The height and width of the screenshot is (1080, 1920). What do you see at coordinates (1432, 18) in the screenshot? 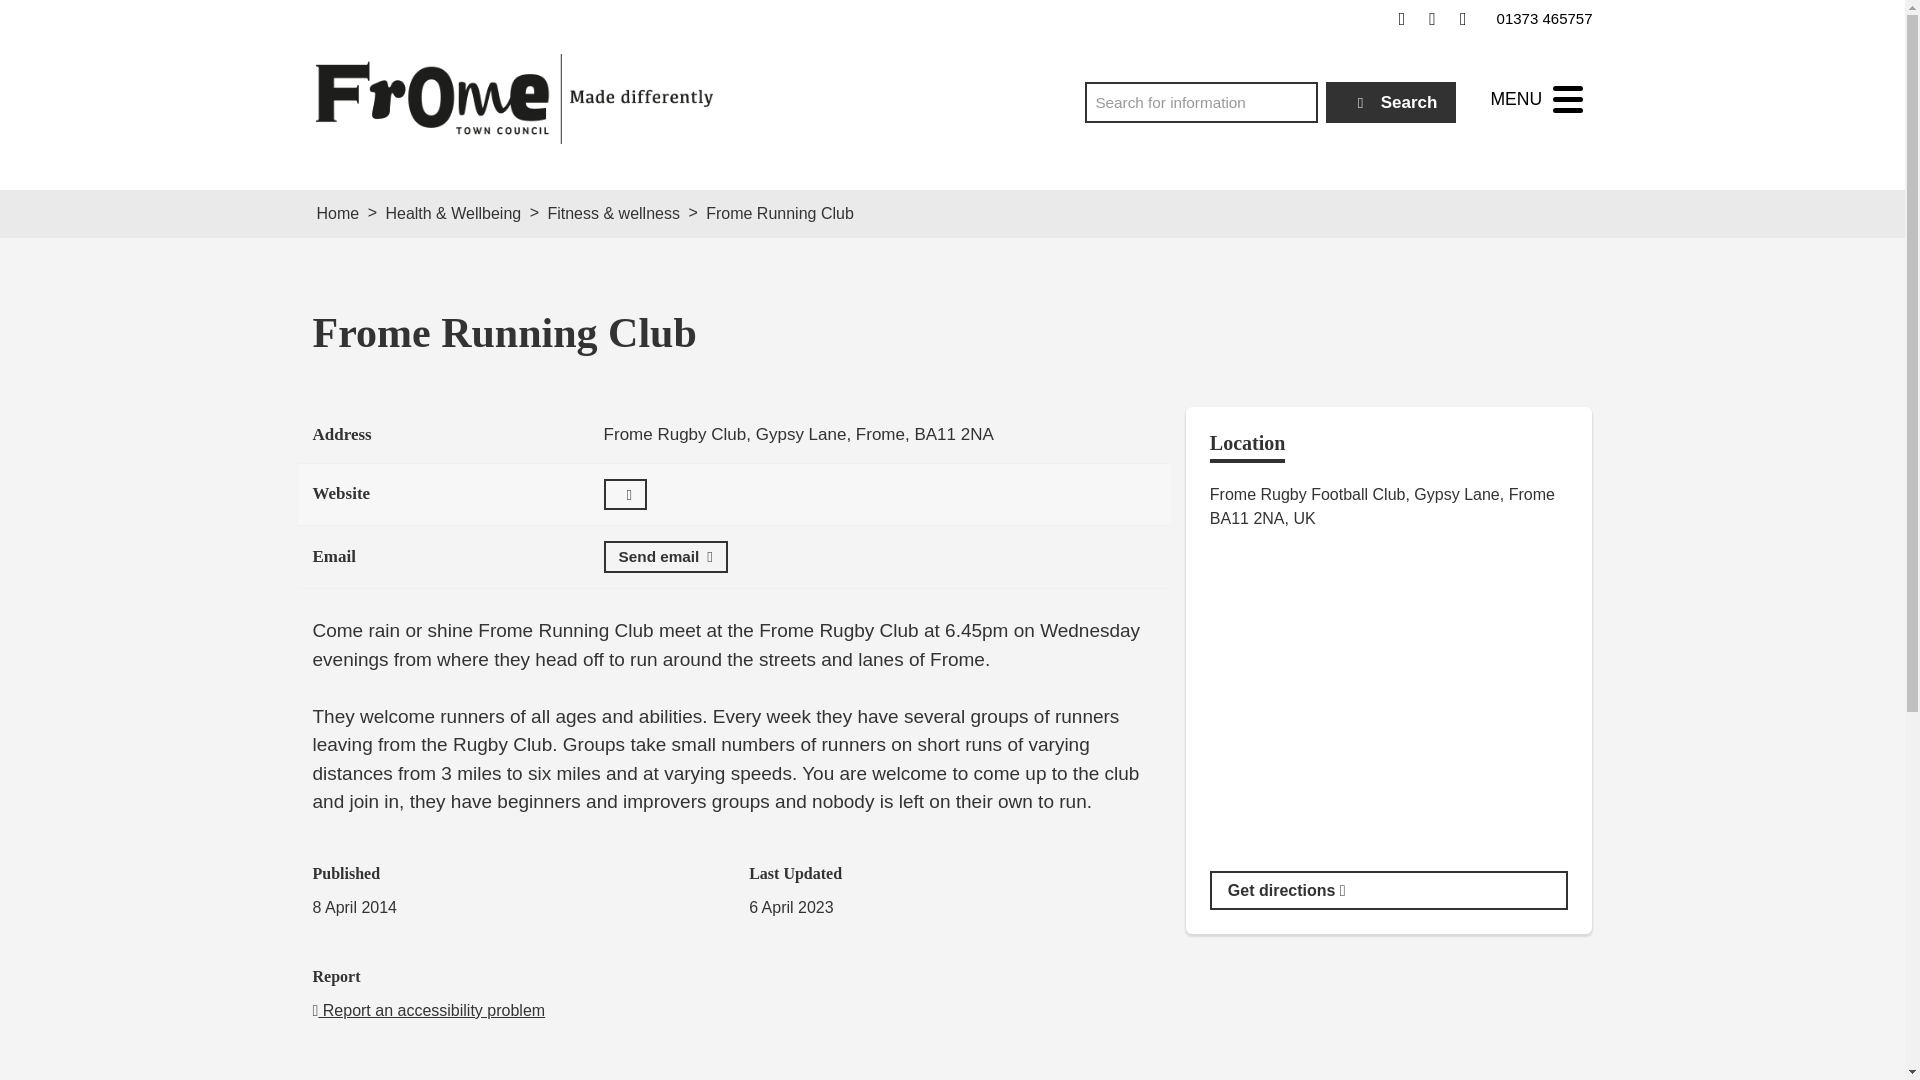
I see `Frome Town Council's Twitter` at bounding box center [1432, 18].